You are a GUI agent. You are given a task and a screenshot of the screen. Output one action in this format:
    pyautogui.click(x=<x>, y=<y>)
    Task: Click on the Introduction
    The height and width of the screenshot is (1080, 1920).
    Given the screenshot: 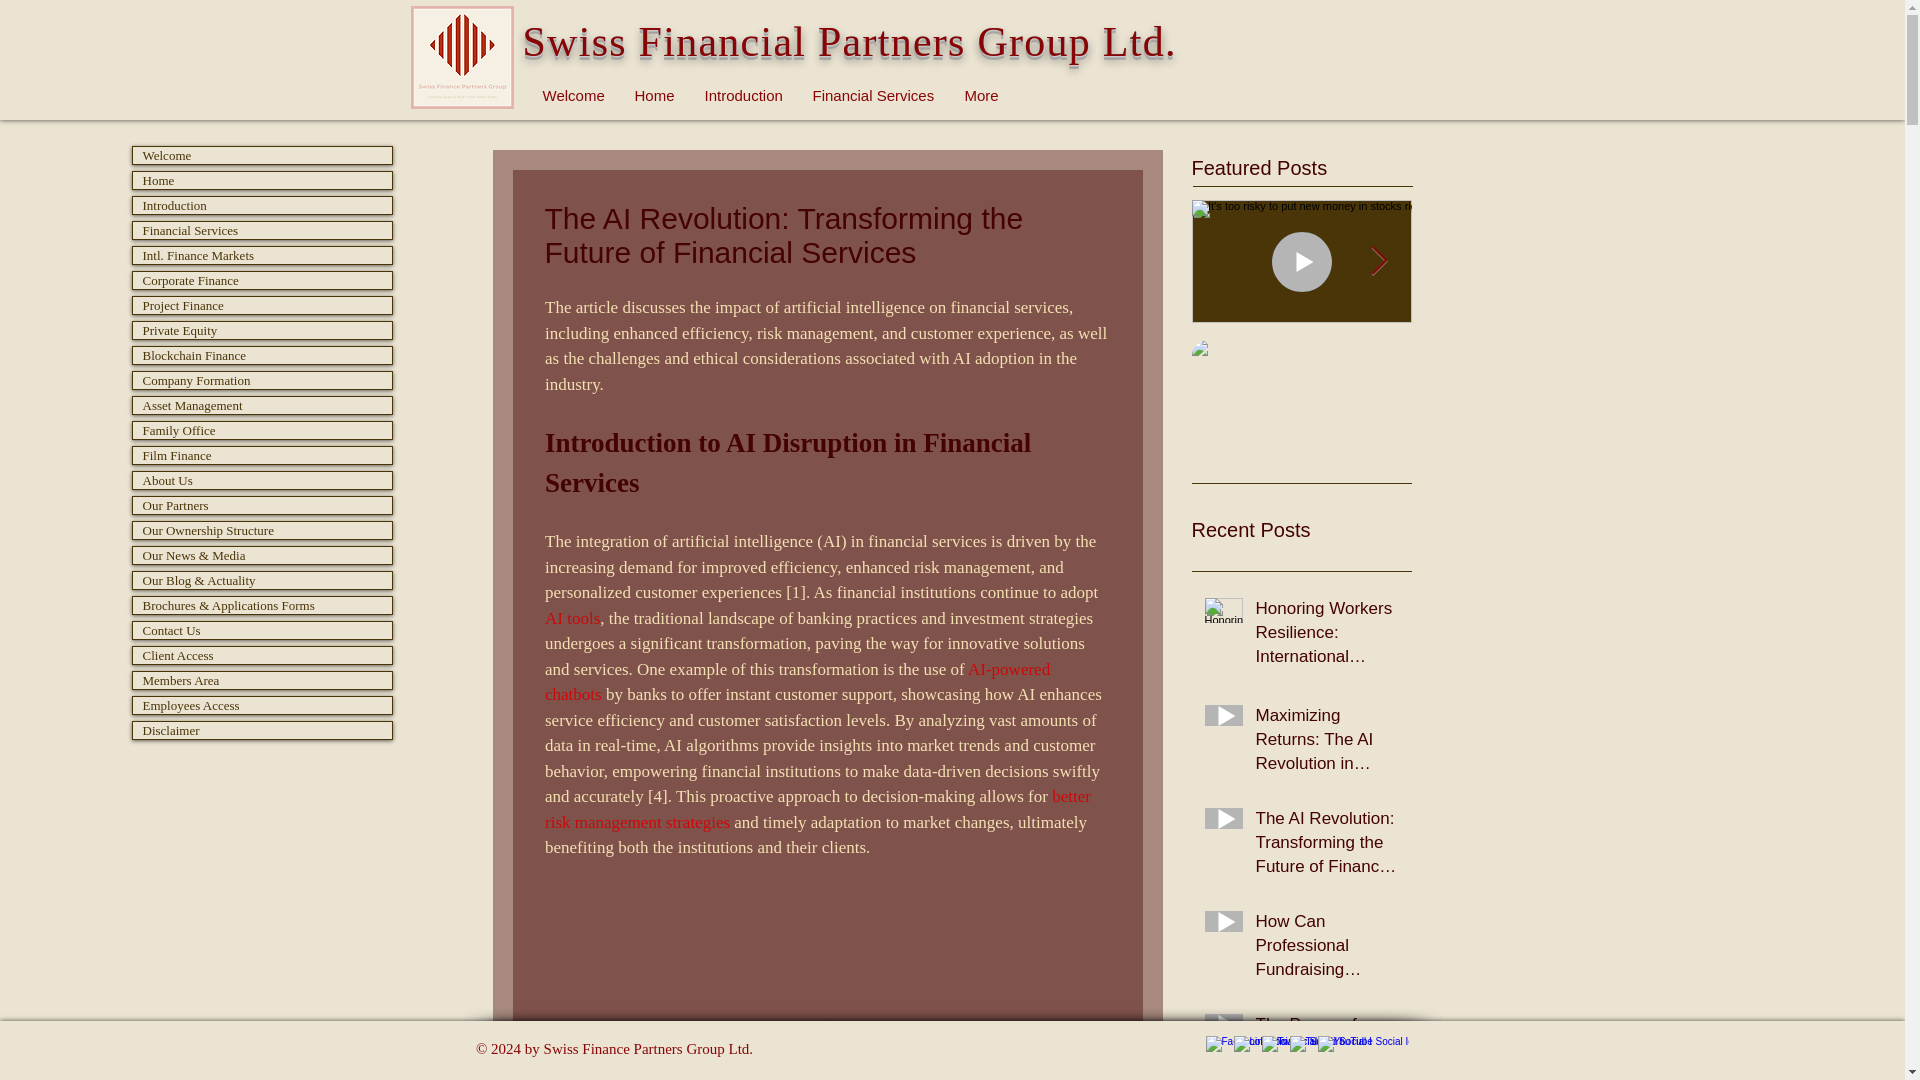 What is the action you would take?
    pyautogui.click(x=744, y=96)
    